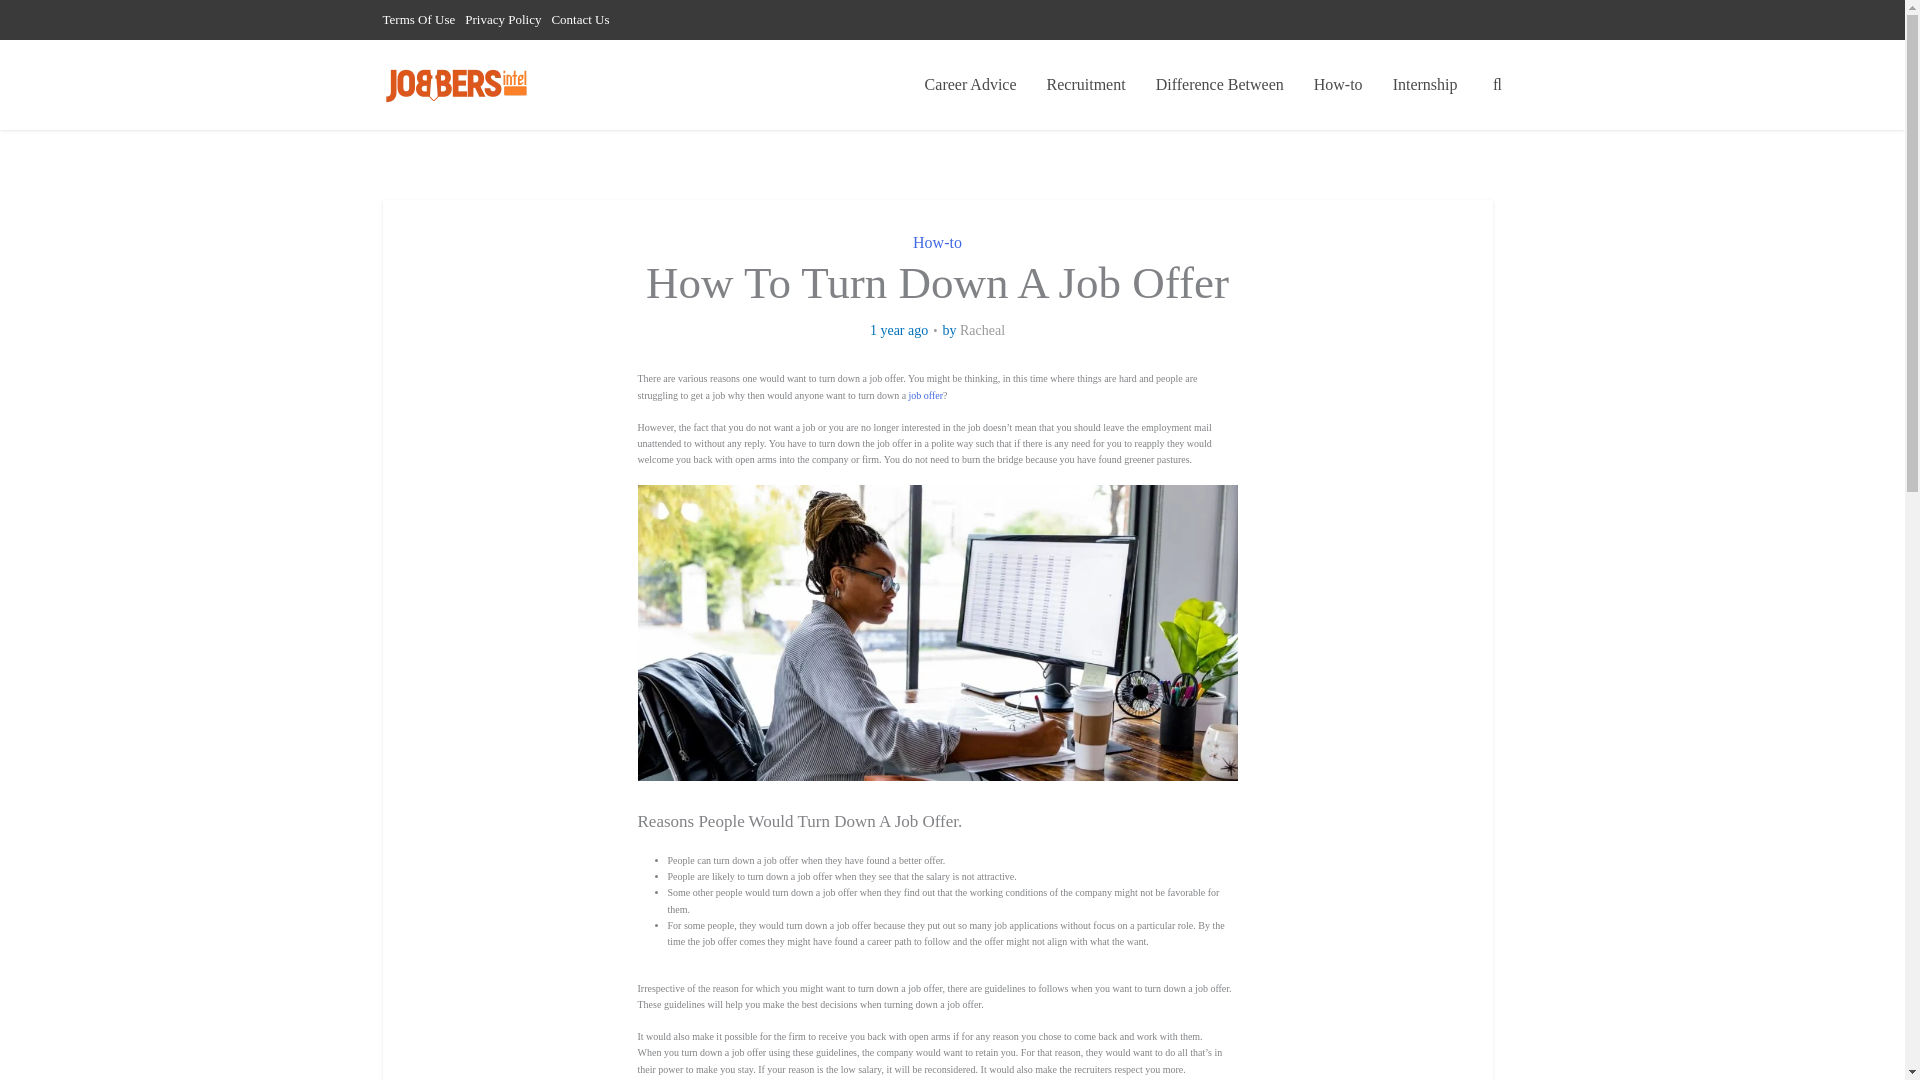 This screenshot has width=1920, height=1080. Describe the element at coordinates (418, 19) in the screenshot. I see `Terms Of Use` at that location.